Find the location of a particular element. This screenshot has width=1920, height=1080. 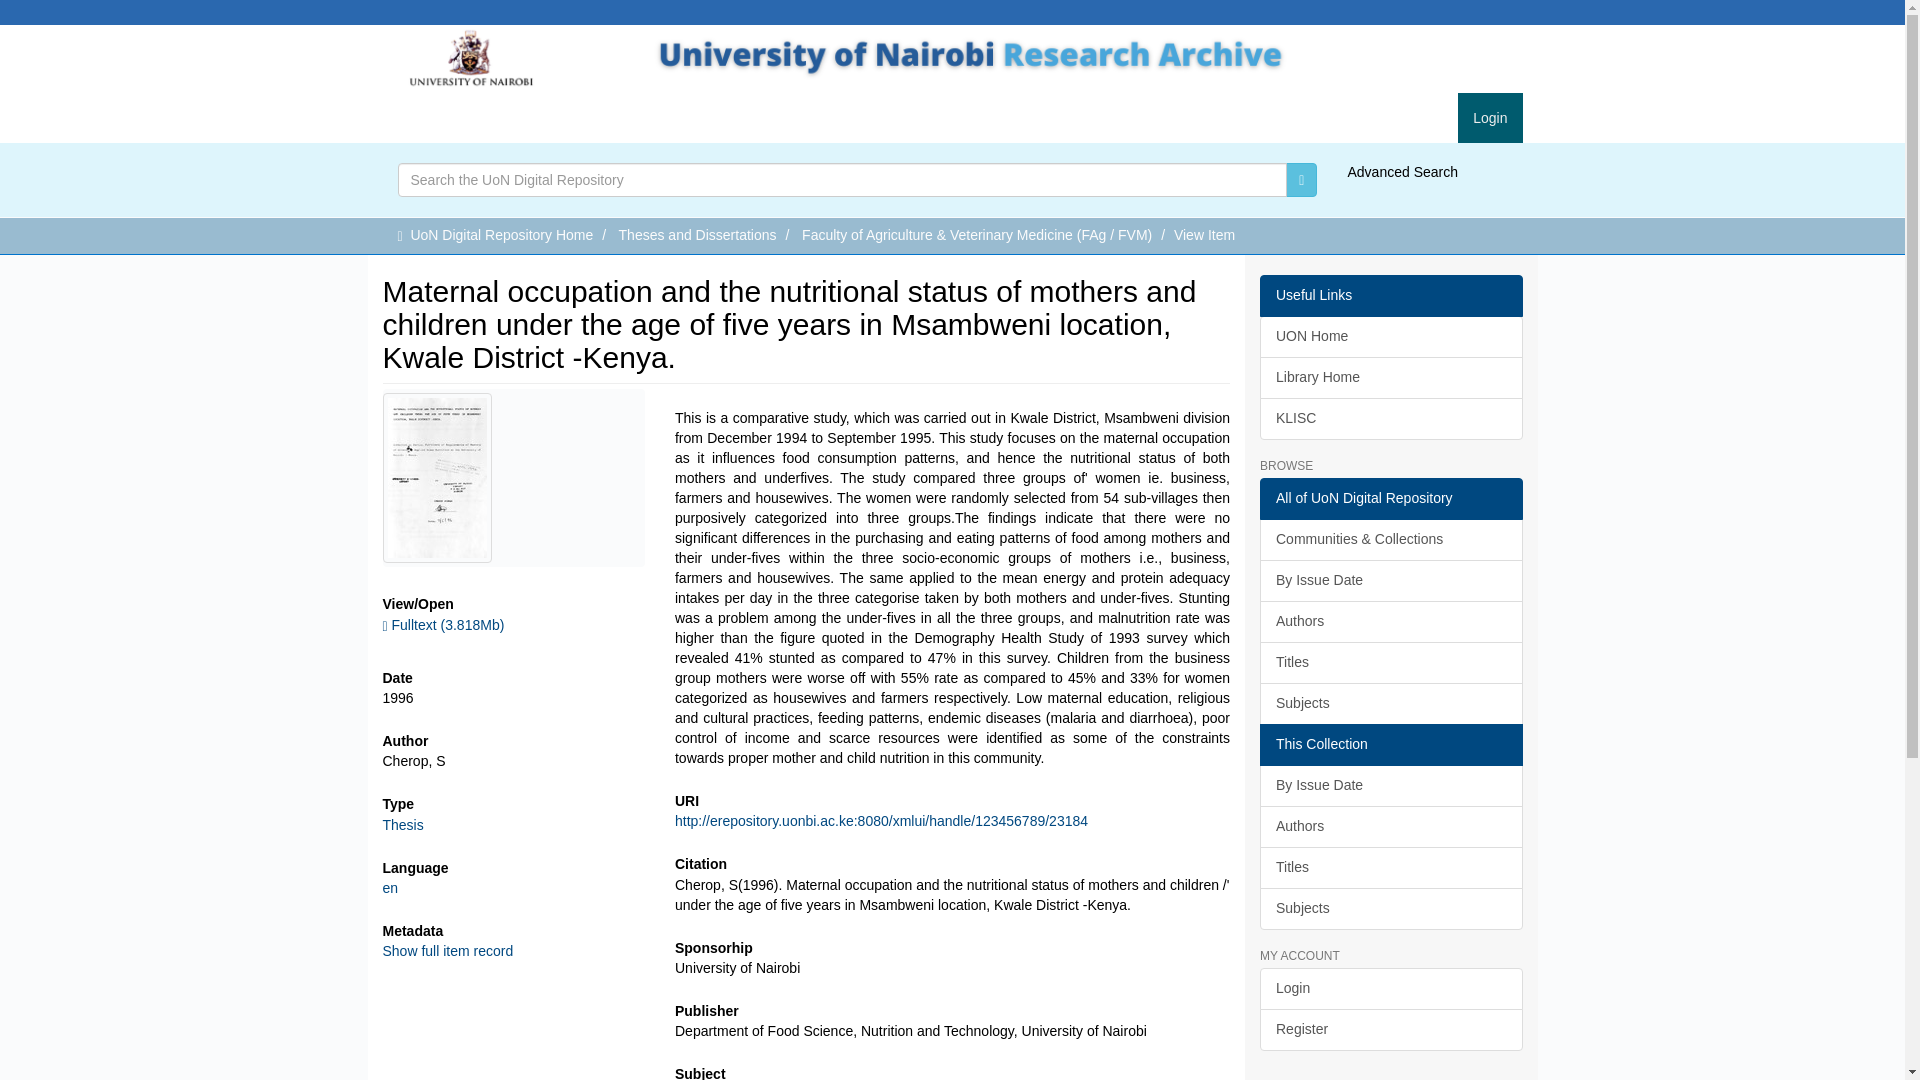

UoN Digital Repository Home is located at coordinates (502, 234).